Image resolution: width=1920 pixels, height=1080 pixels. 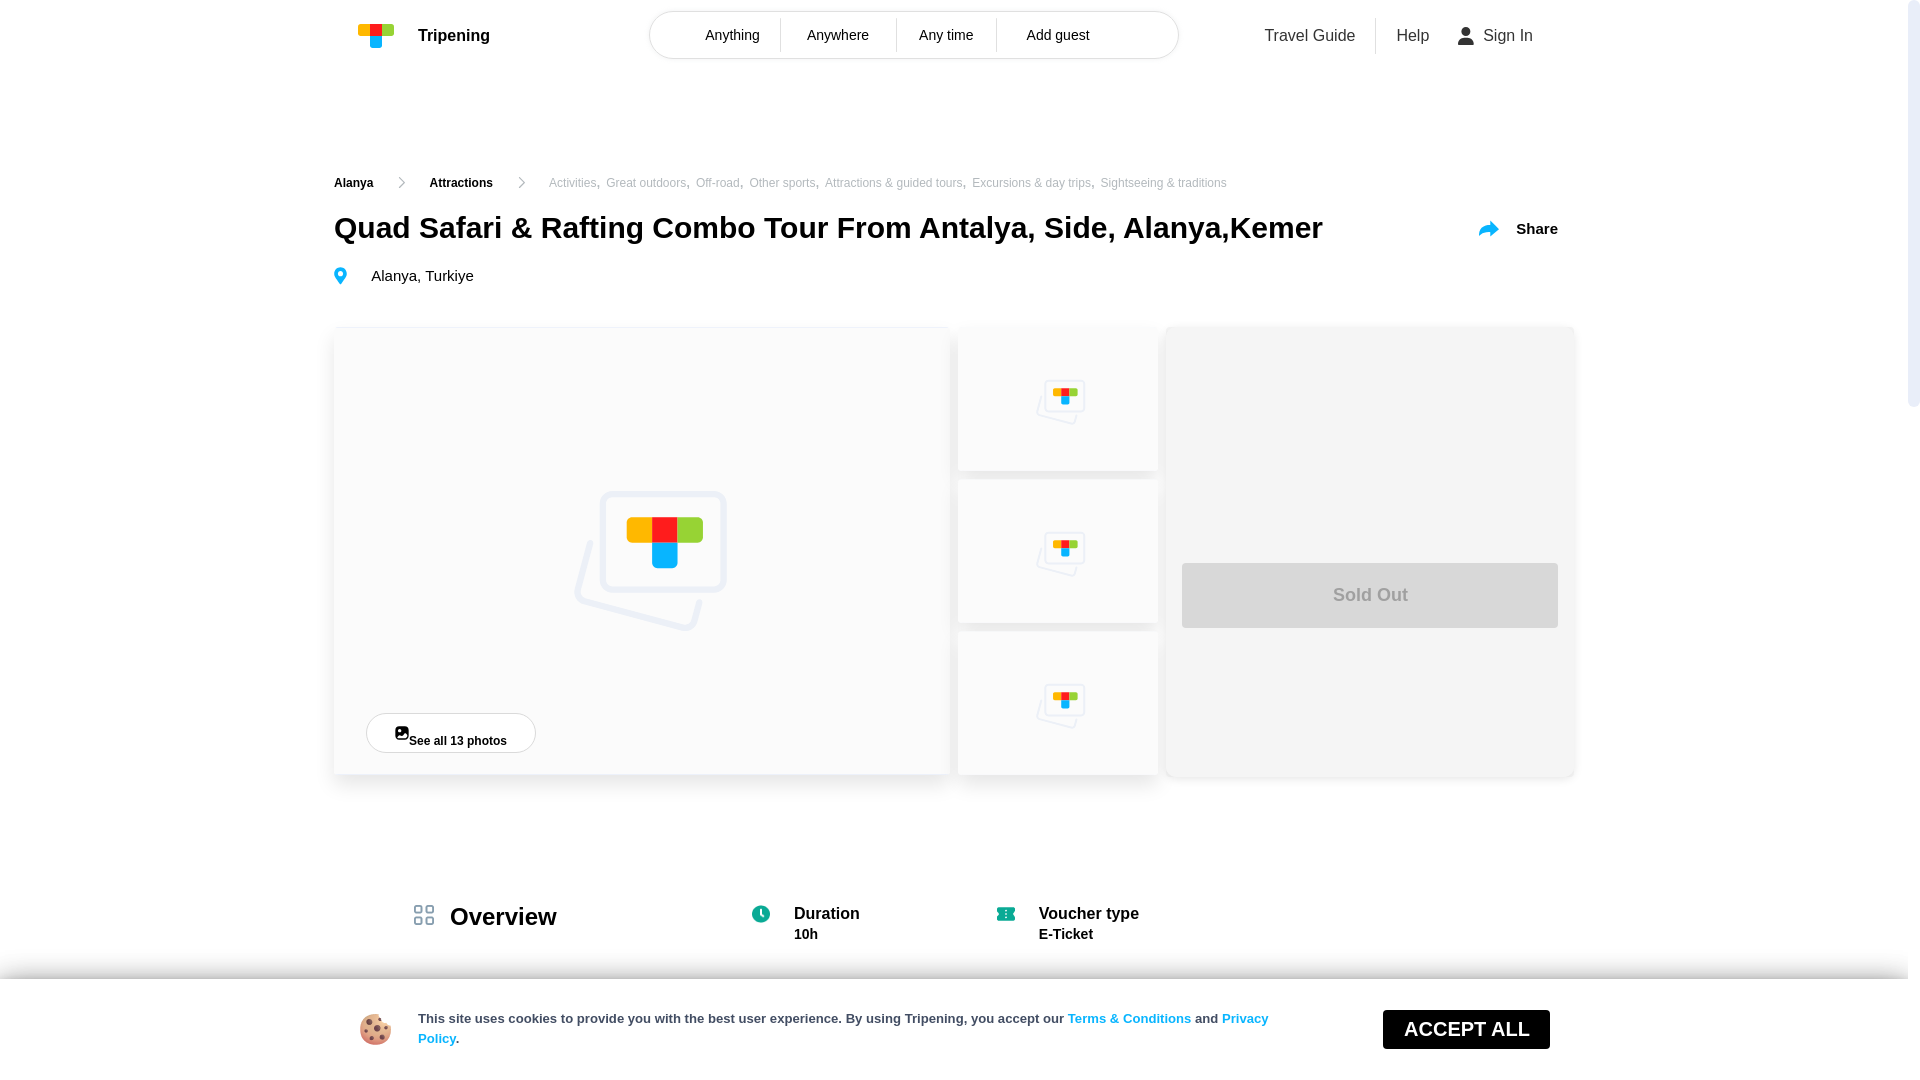 I want to click on Other sports, so click(x=781, y=183).